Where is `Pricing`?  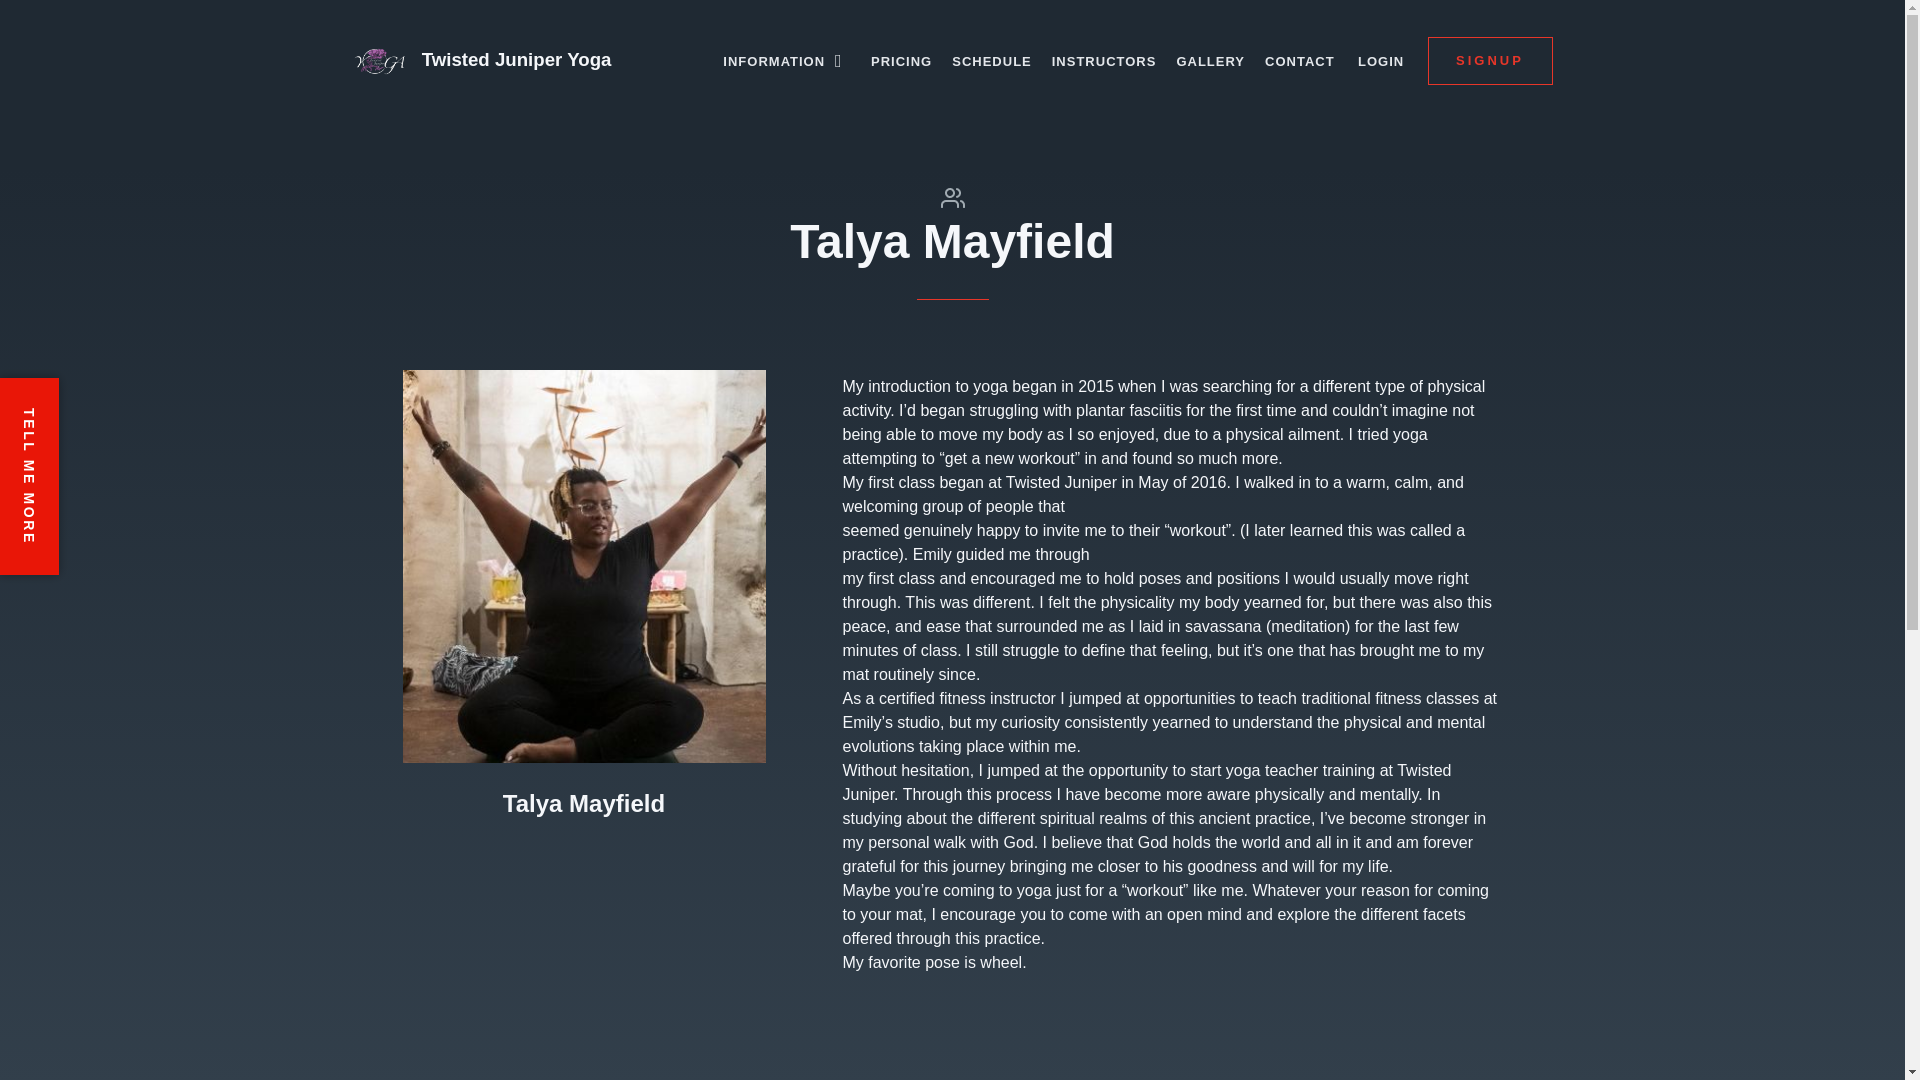
Pricing is located at coordinates (901, 61).